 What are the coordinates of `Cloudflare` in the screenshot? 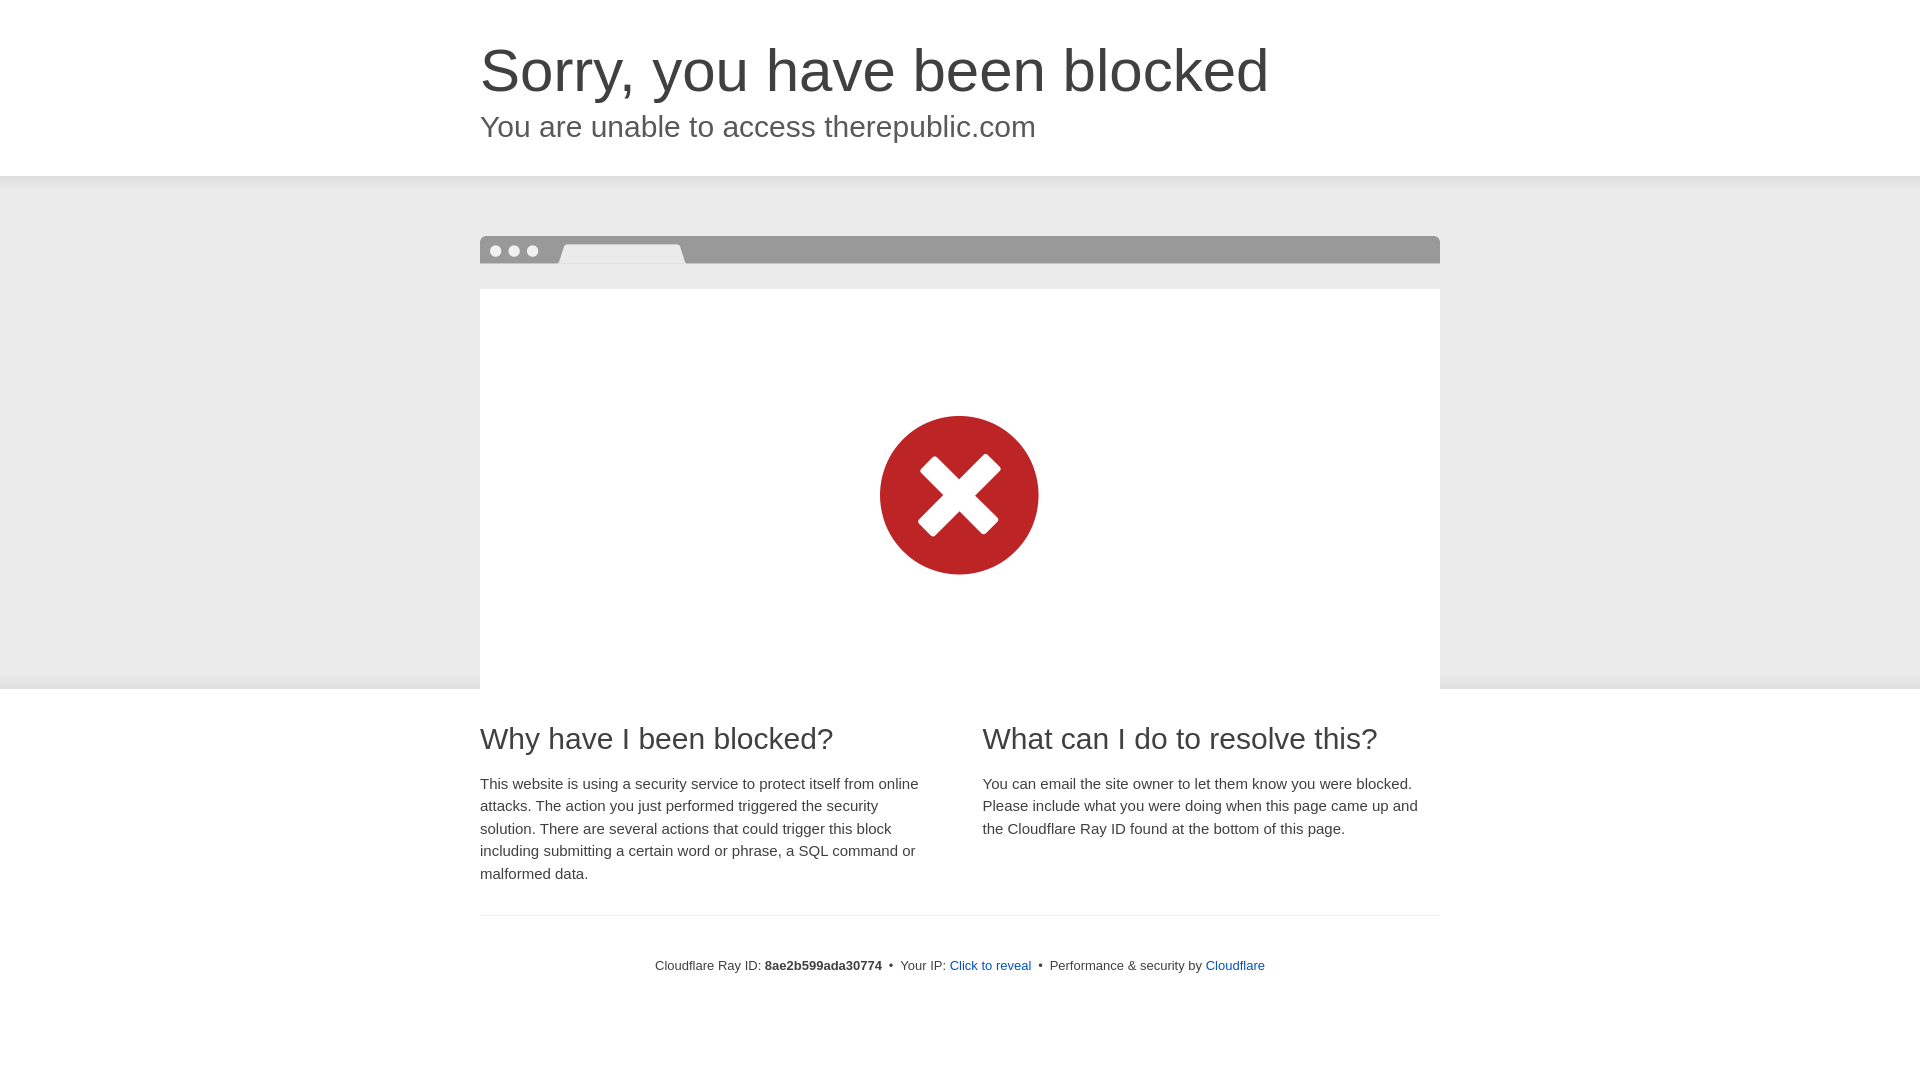 It's located at (1235, 965).